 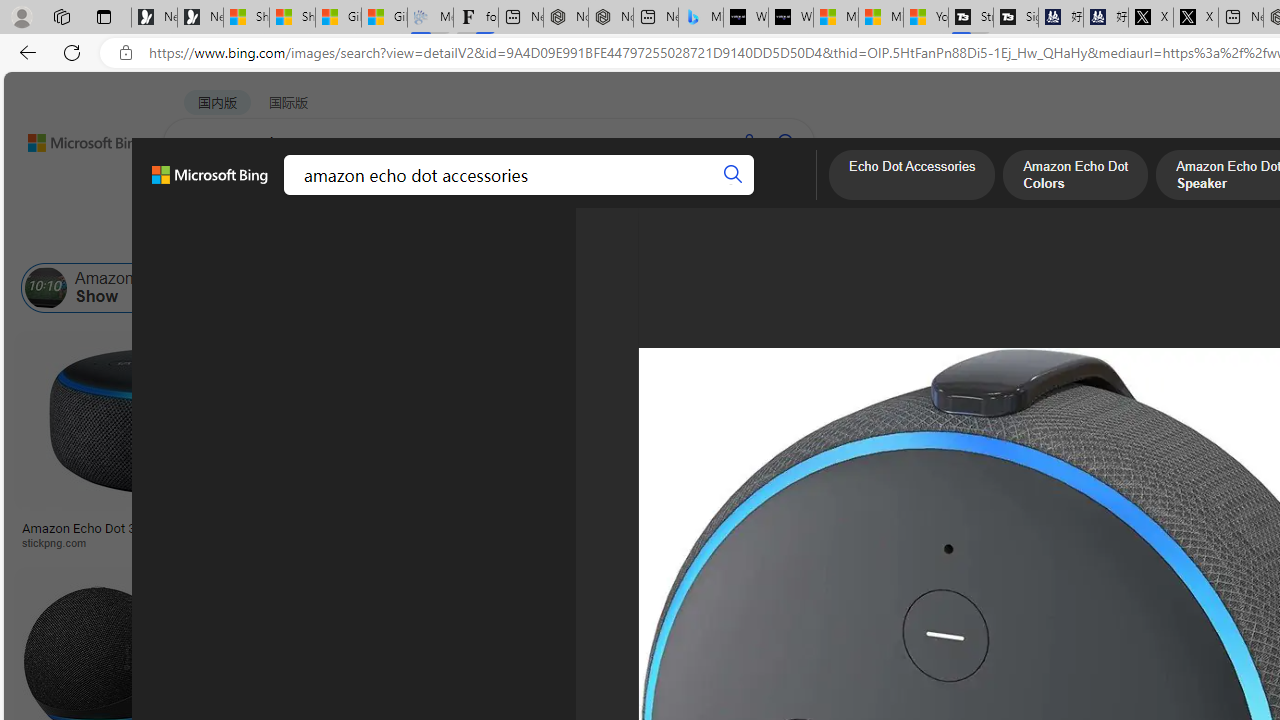 What do you see at coordinates (996, 460) in the screenshot?
I see `Echo Dot with Clock` at bounding box center [996, 460].